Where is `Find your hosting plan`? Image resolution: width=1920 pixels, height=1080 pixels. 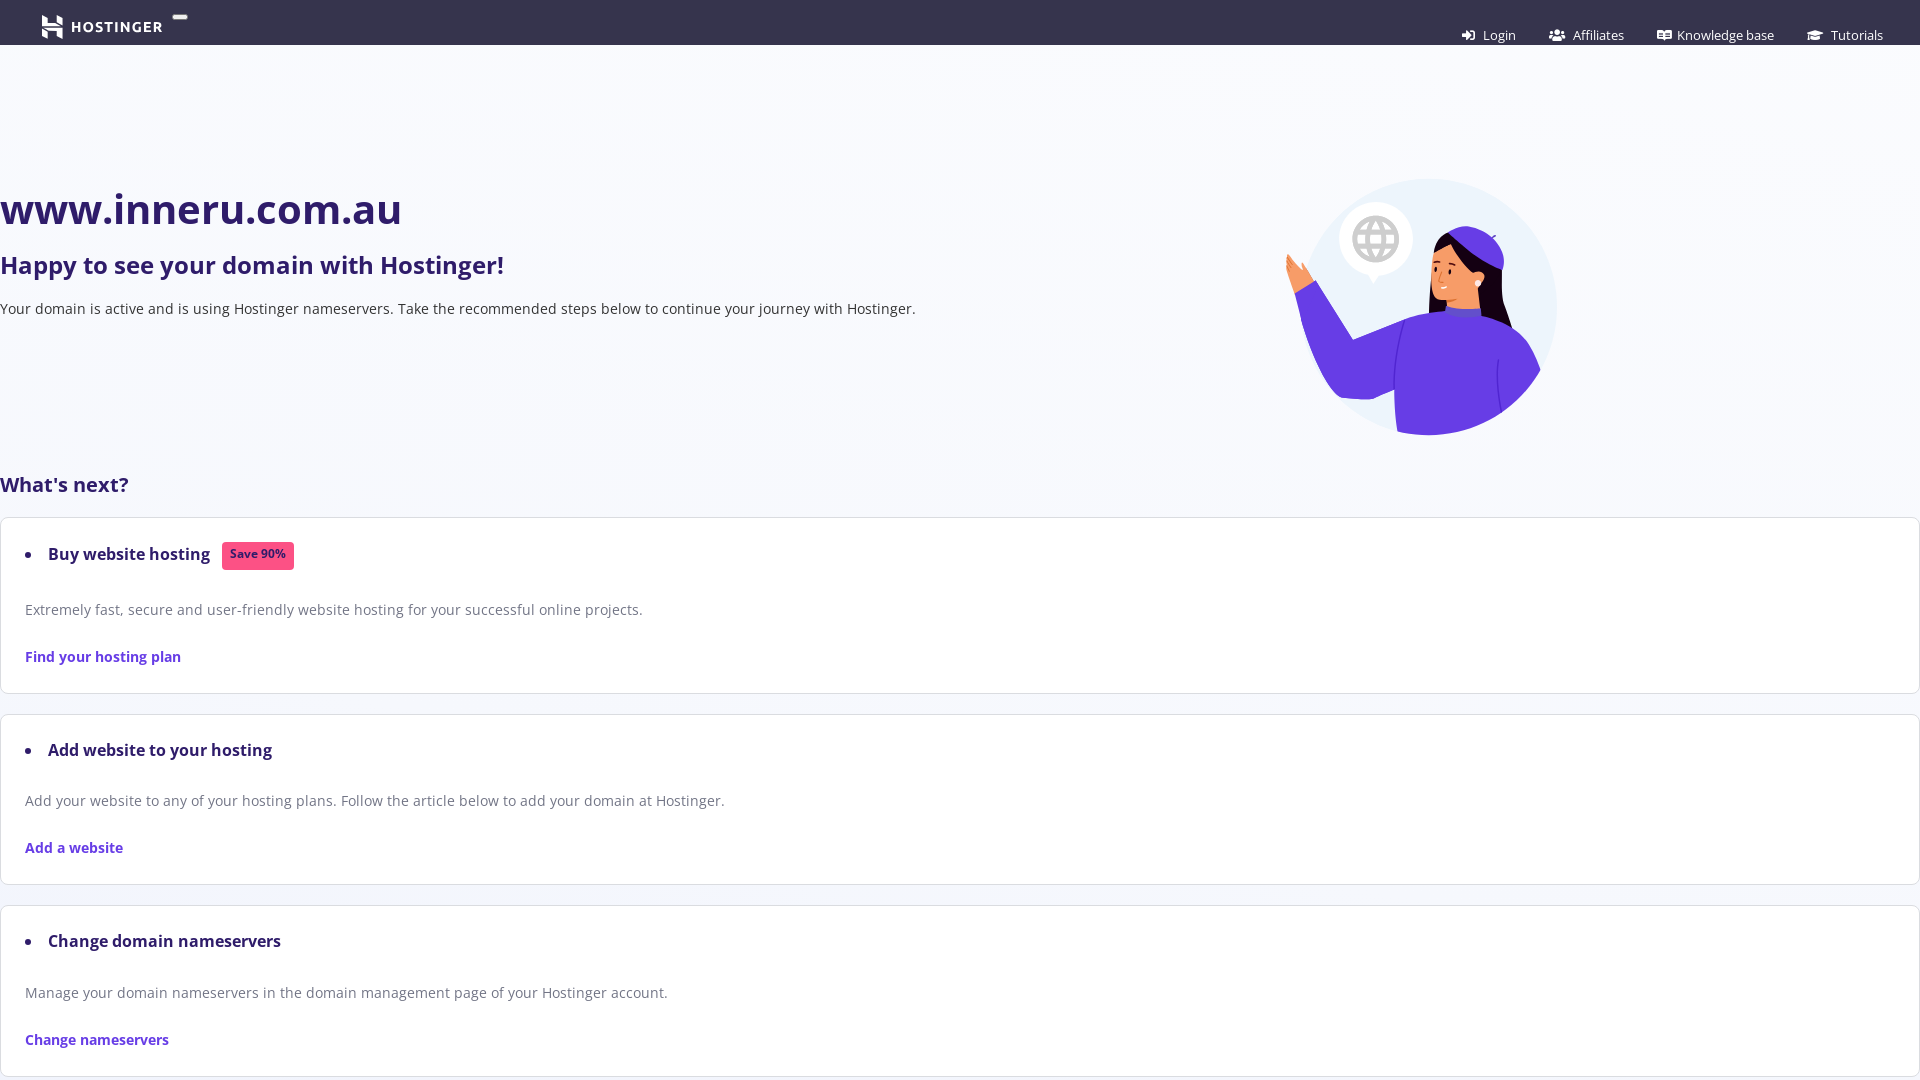 Find your hosting plan is located at coordinates (103, 656).